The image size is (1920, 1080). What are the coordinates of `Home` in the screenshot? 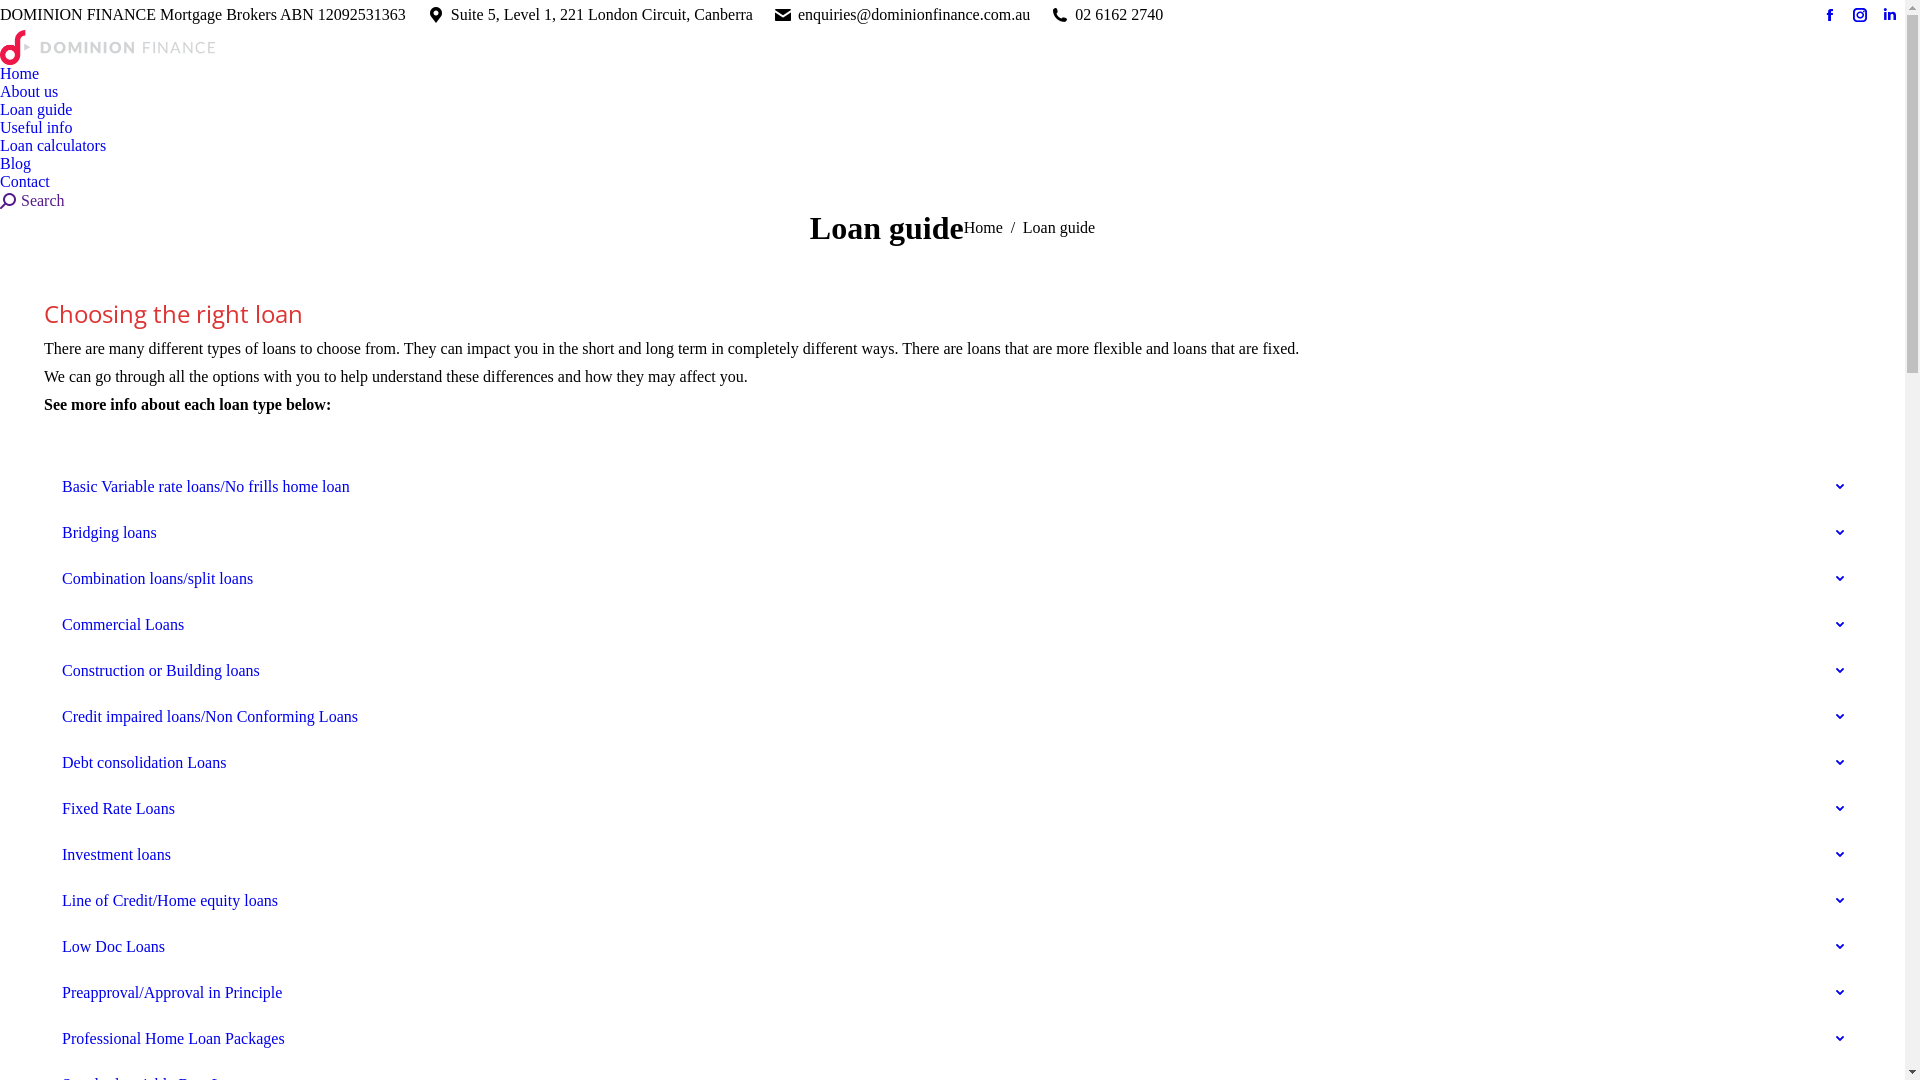 It's located at (983, 228).